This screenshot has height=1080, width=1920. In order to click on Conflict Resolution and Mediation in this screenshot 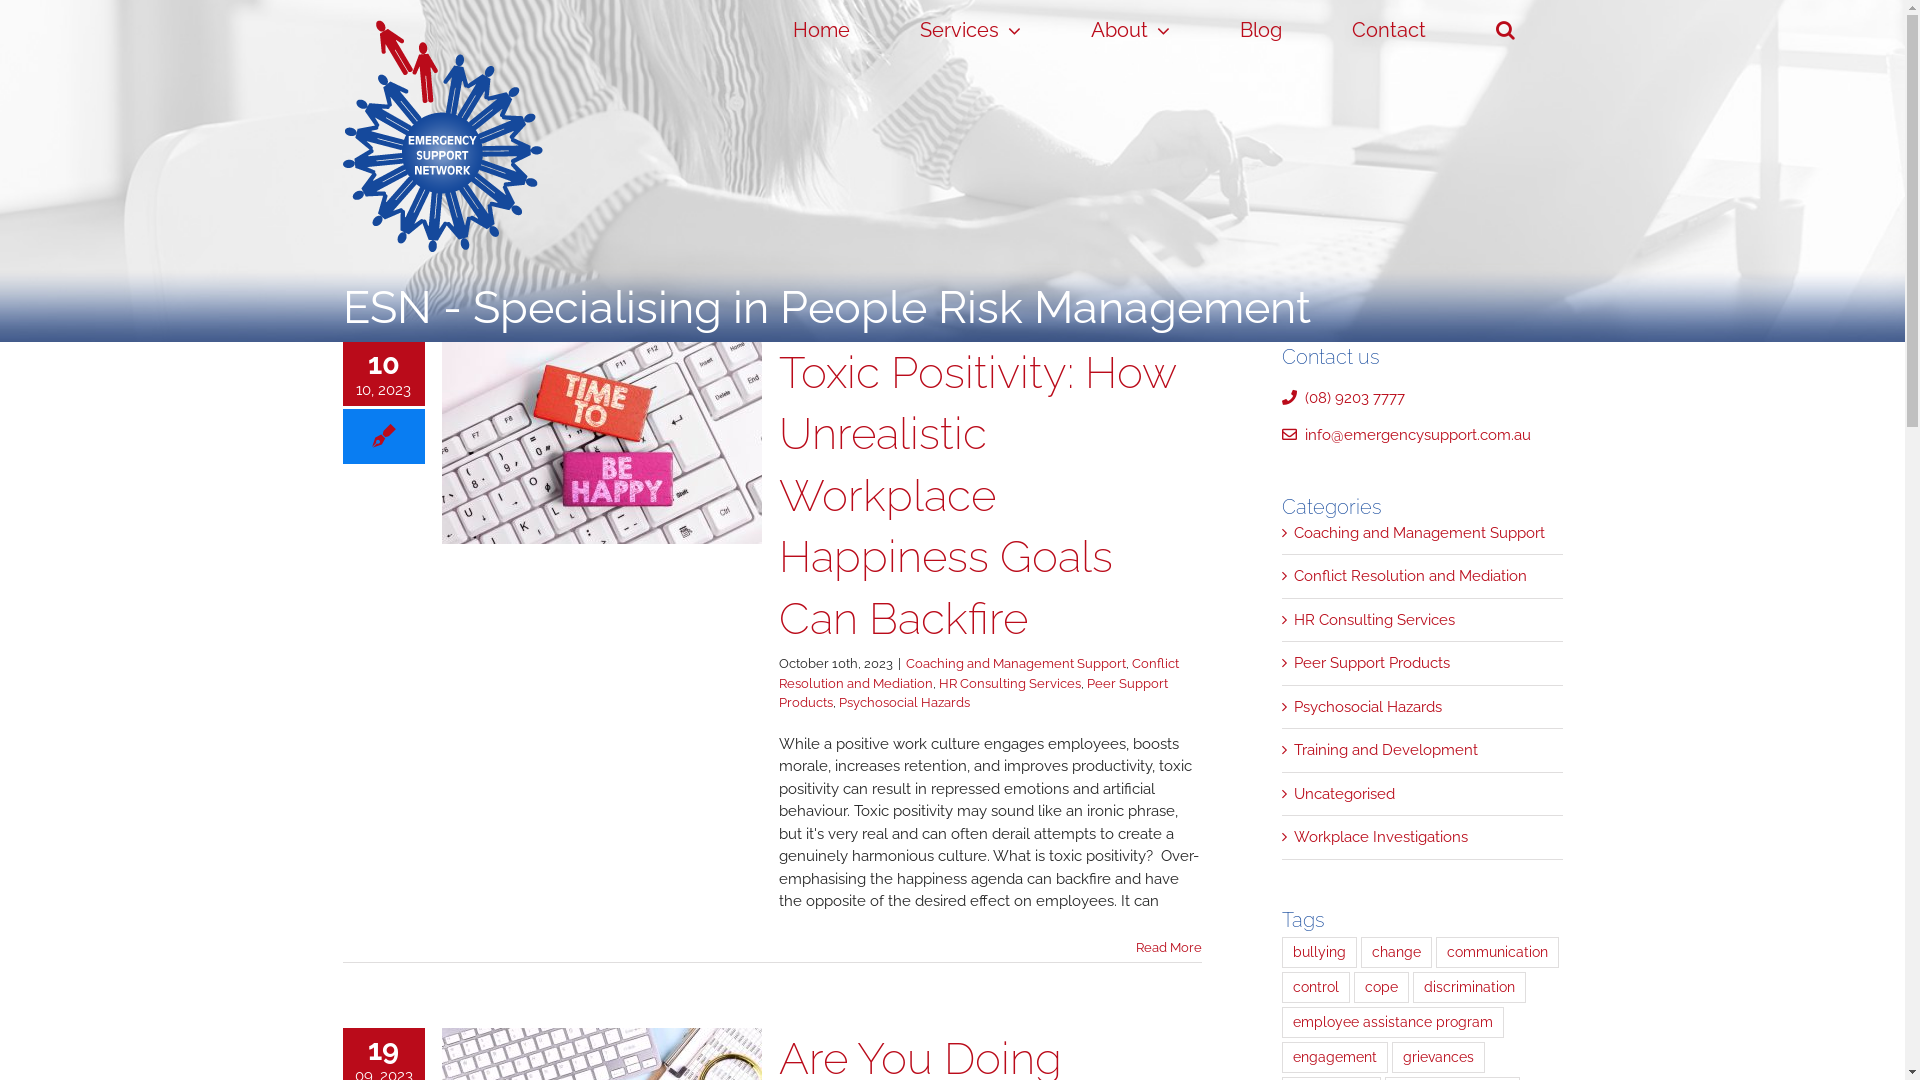, I will do `click(978, 674)`.